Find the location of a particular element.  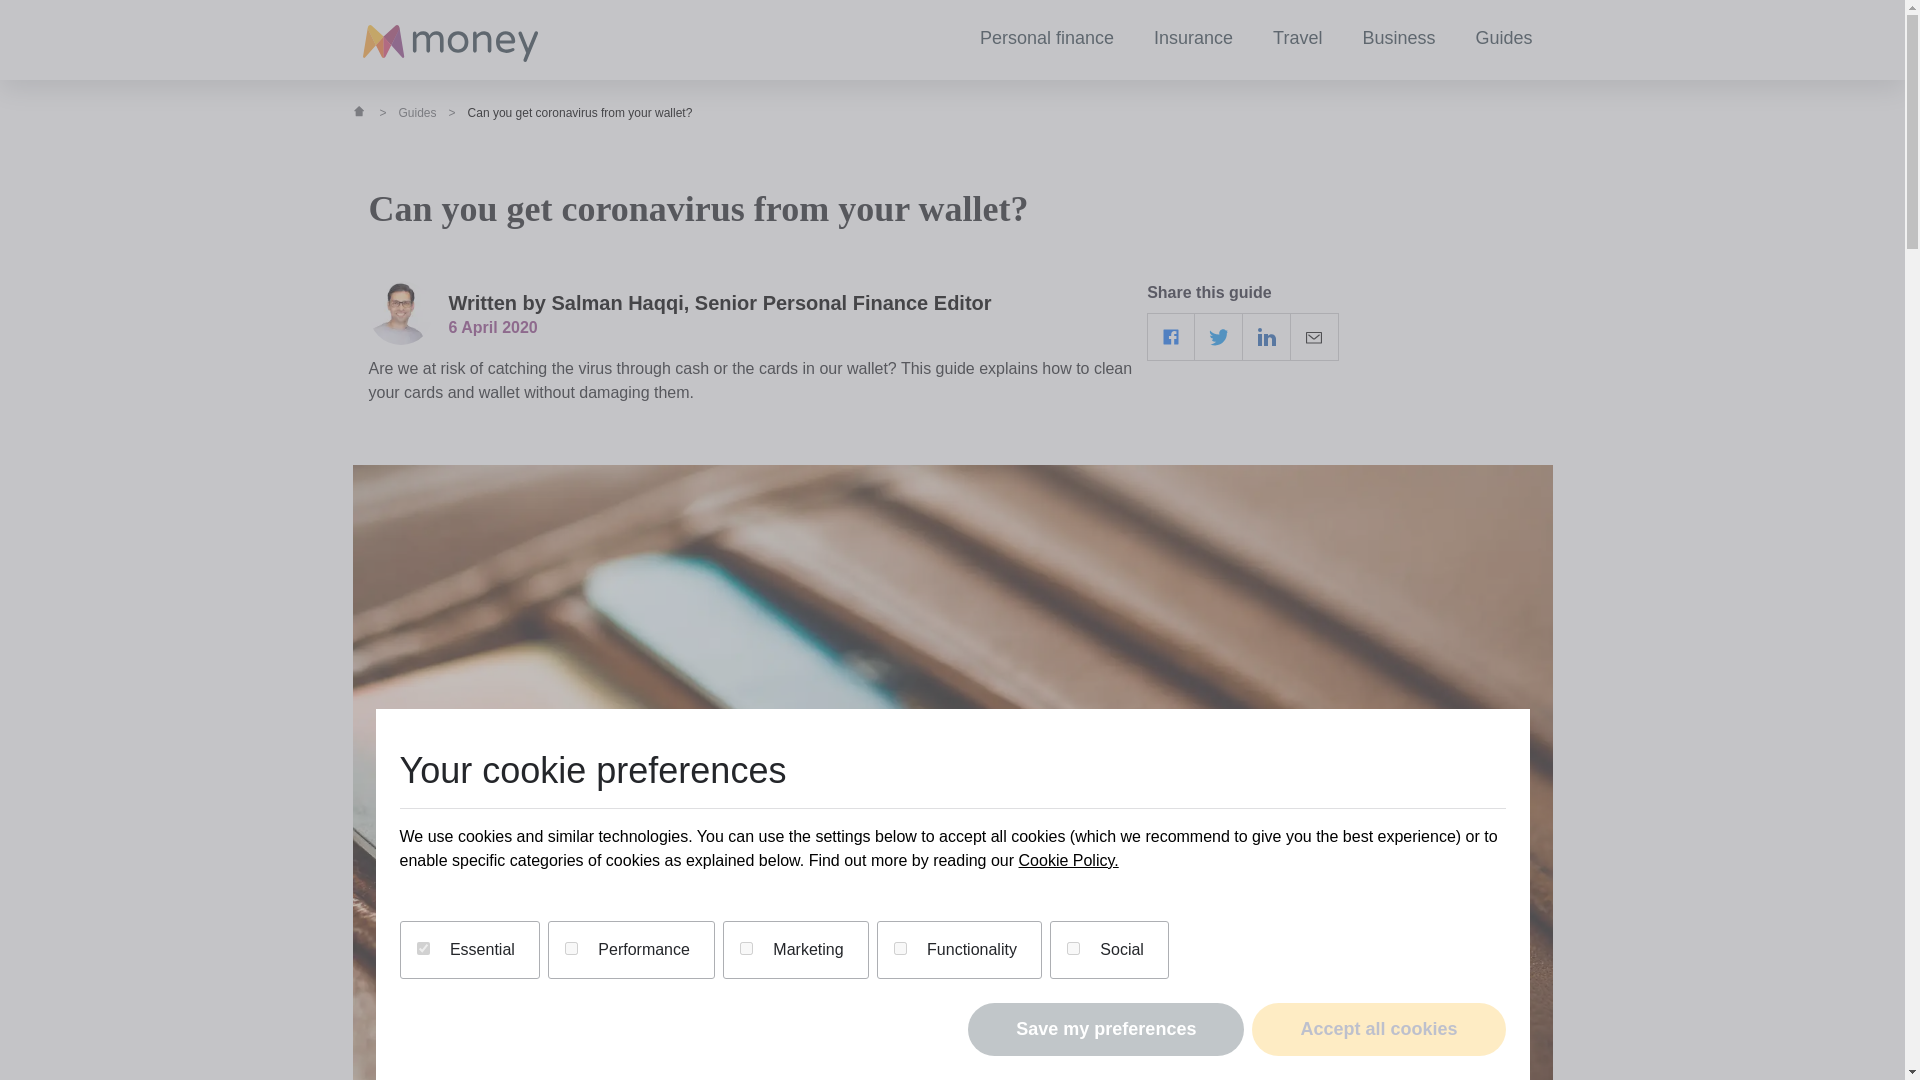

Personal finance is located at coordinates (1047, 40).